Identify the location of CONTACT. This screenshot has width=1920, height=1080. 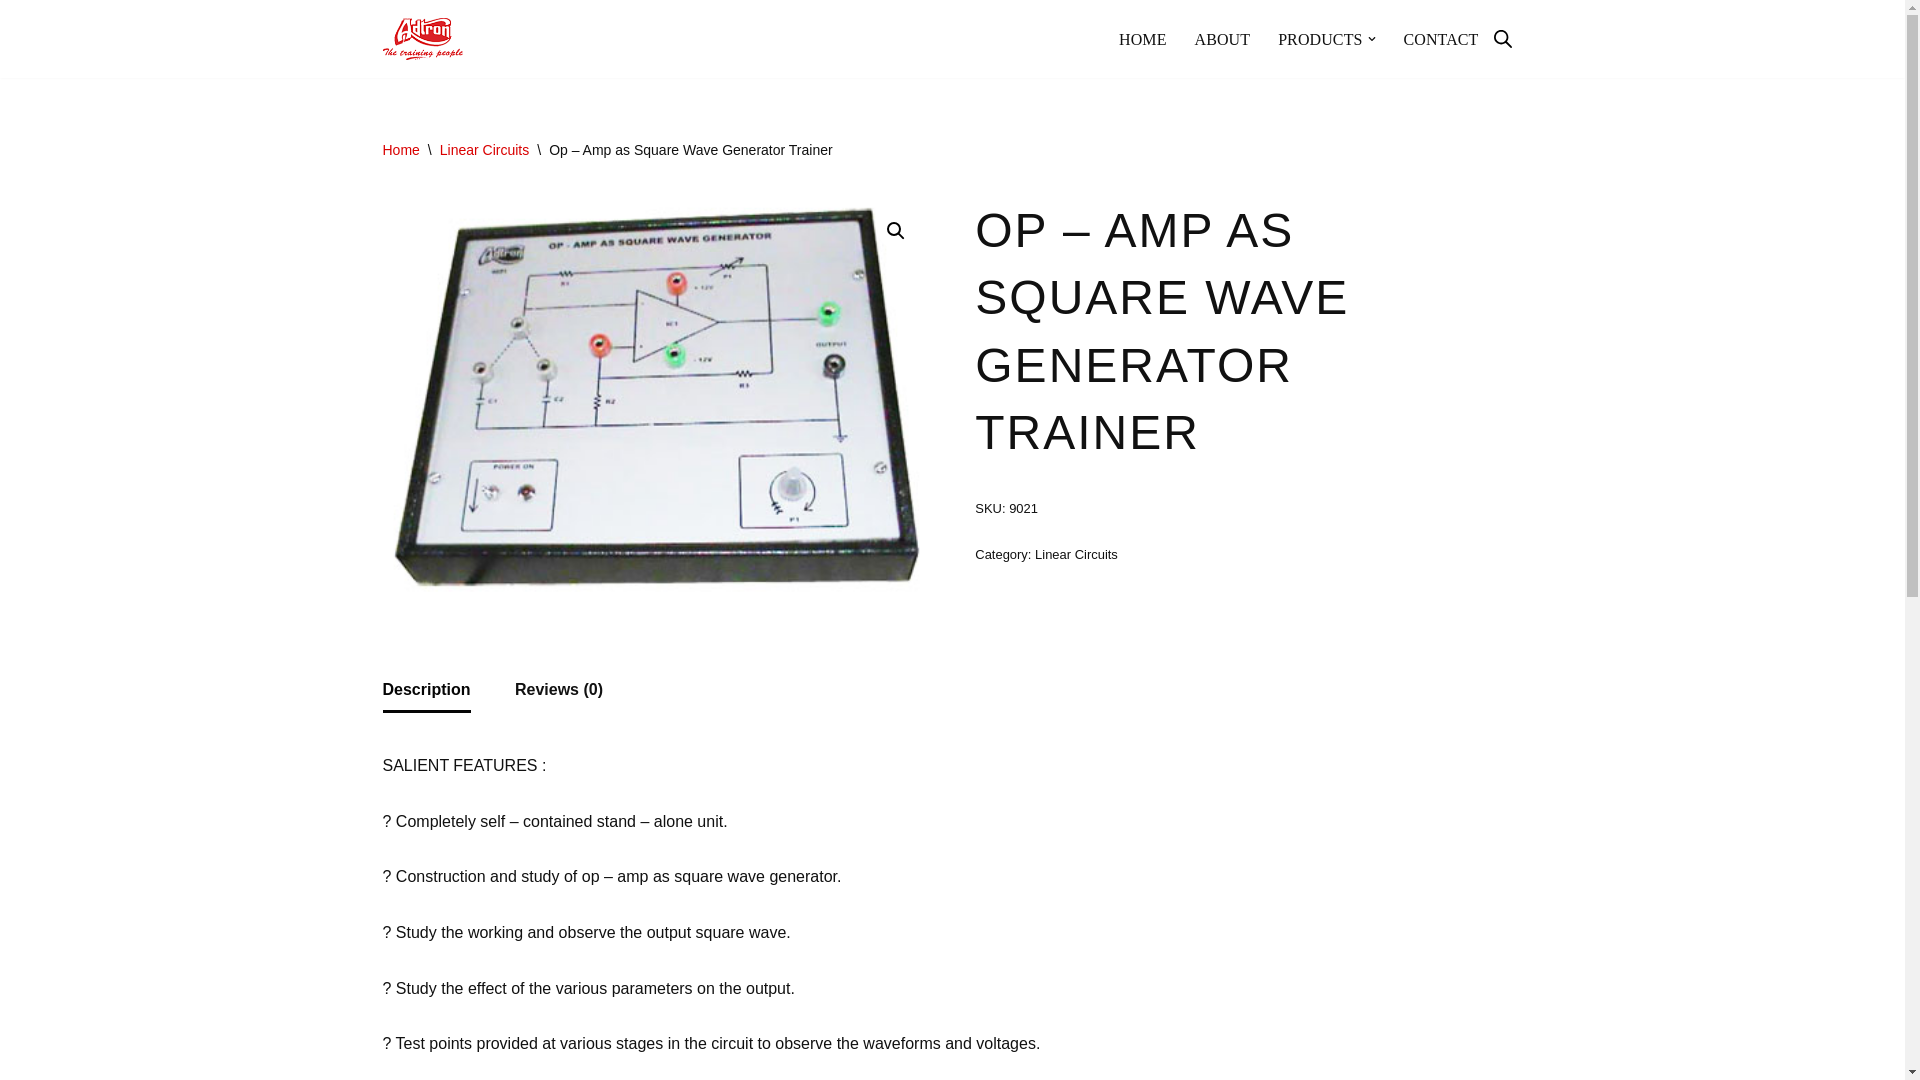
(1440, 38).